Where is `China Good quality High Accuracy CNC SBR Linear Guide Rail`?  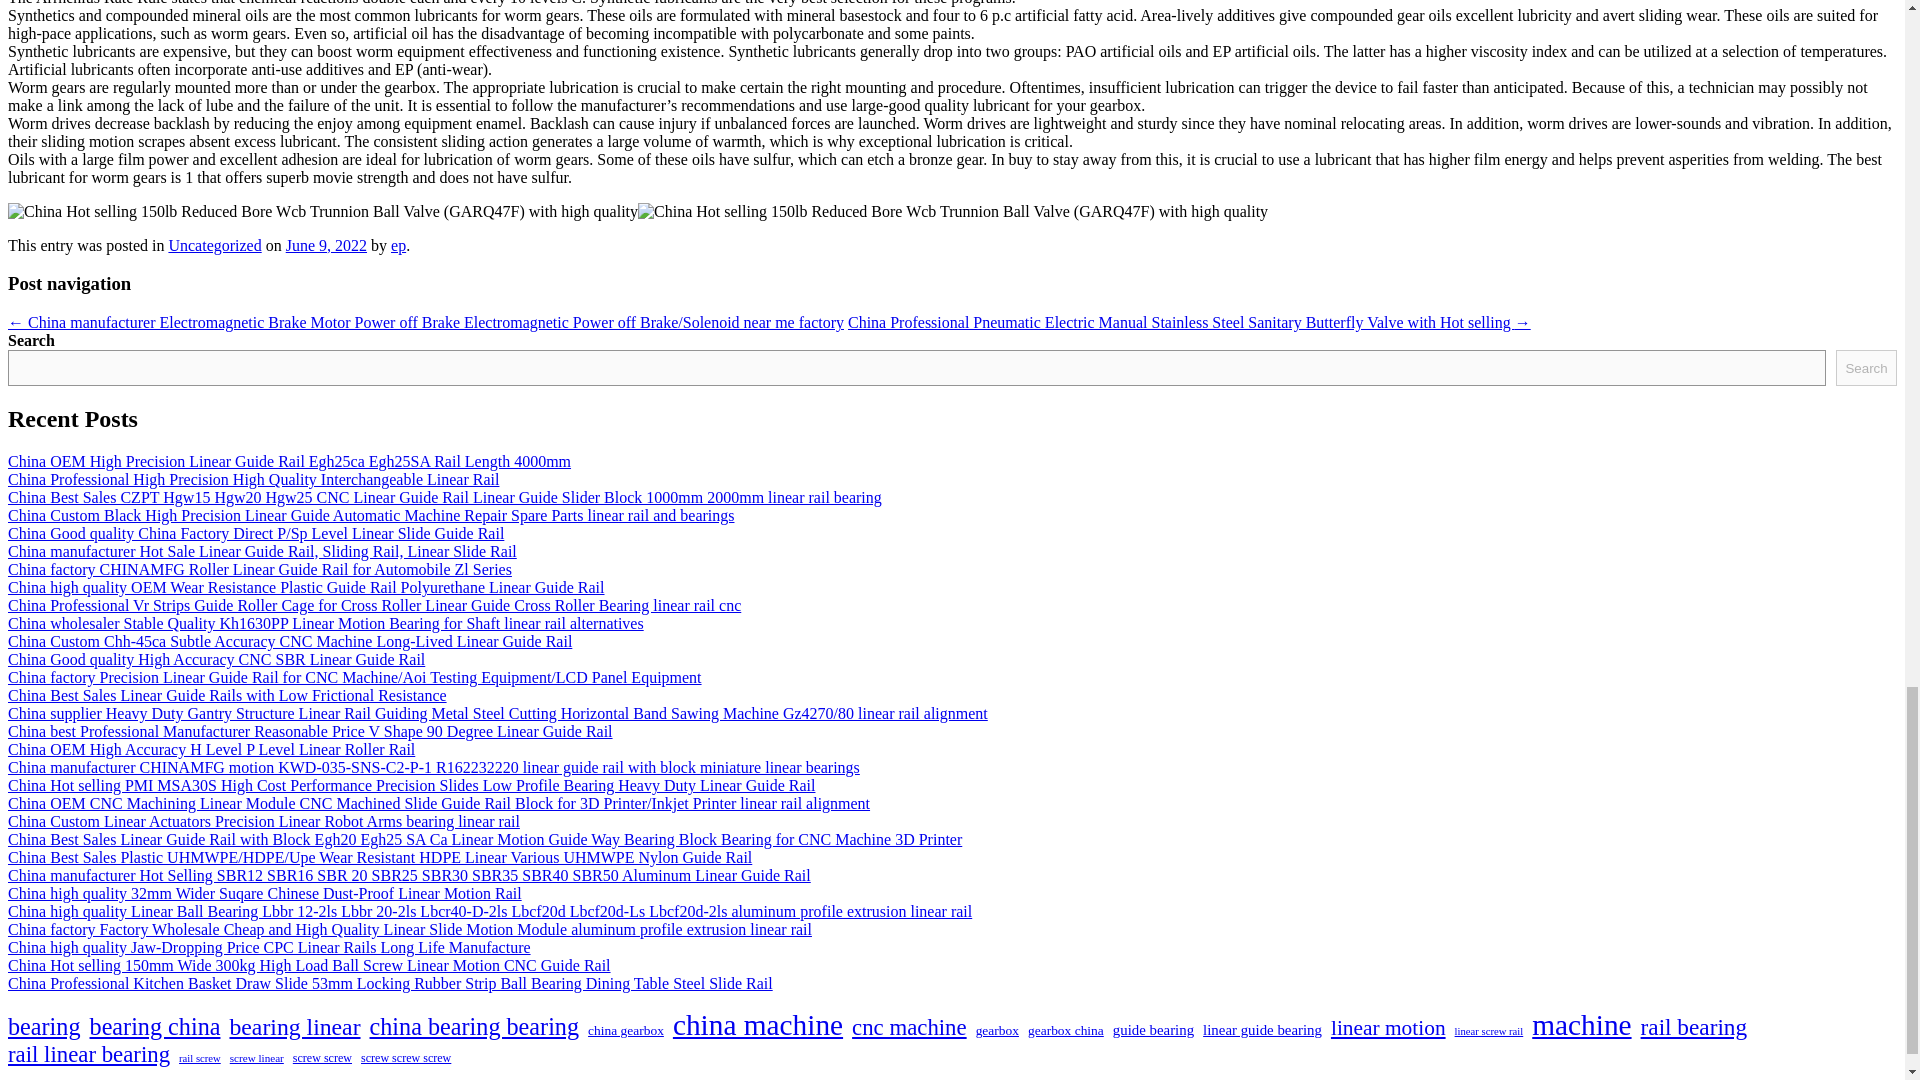
China Good quality High Accuracy CNC SBR Linear Guide Rail is located at coordinates (216, 660).